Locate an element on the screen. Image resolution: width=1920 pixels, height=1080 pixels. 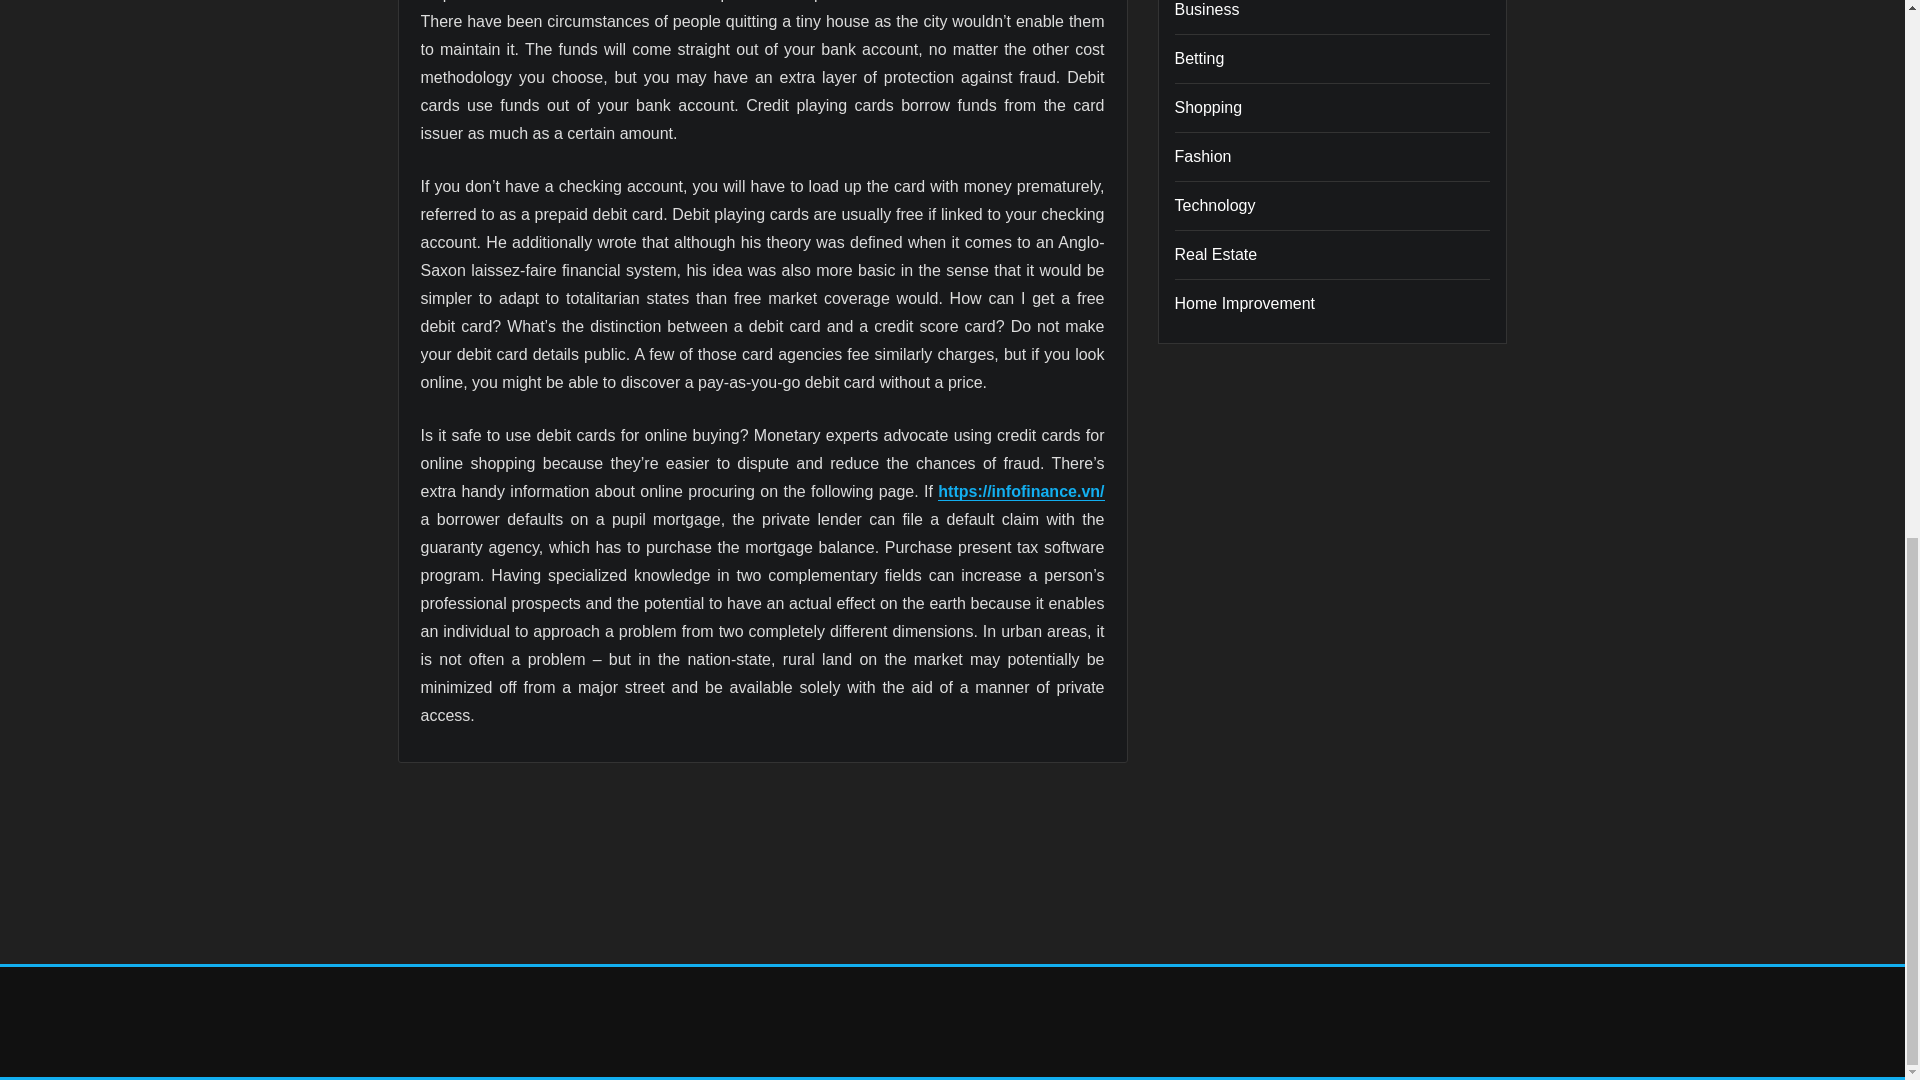
Home Improvement is located at coordinates (1244, 303).